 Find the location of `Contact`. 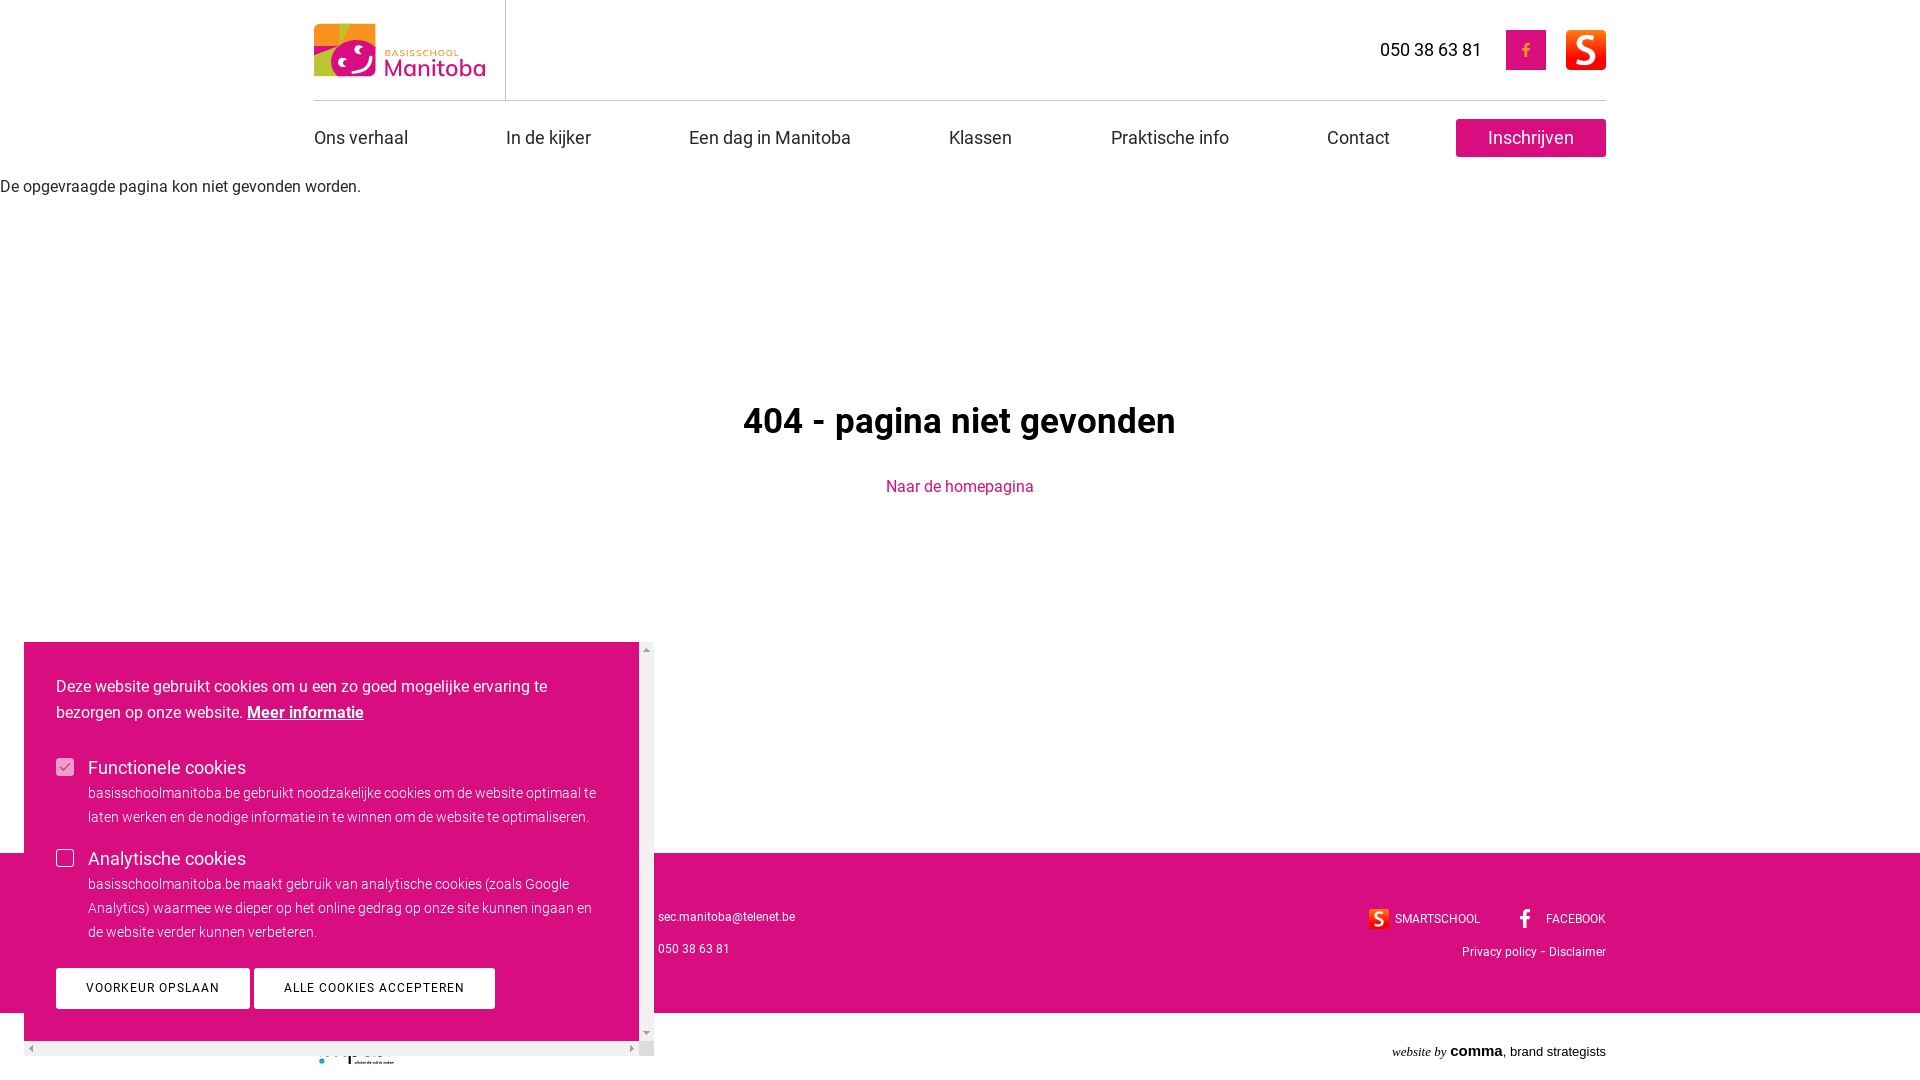

Contact is located at coordinates (1358, 138).